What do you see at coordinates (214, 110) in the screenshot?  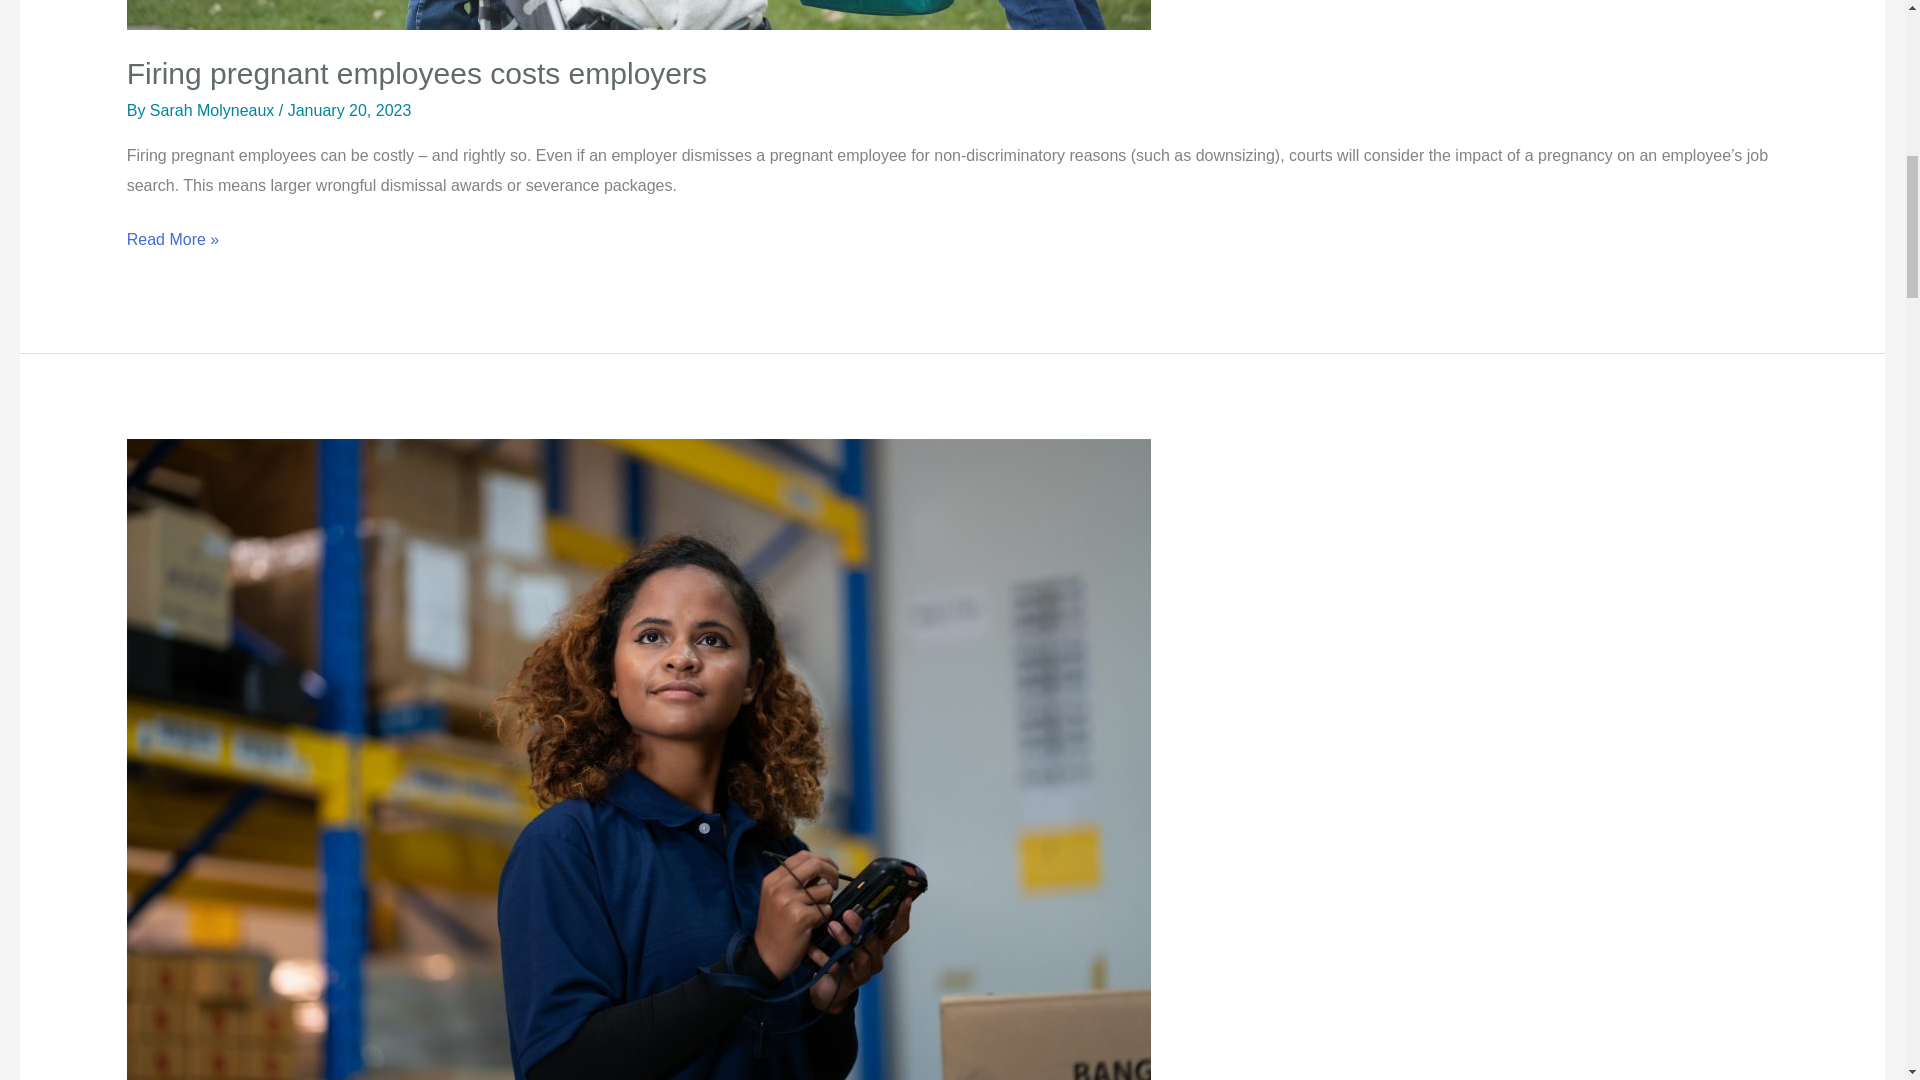 I see `View all posts by Sarah Molyneaux` at bounding box center [214, 110].